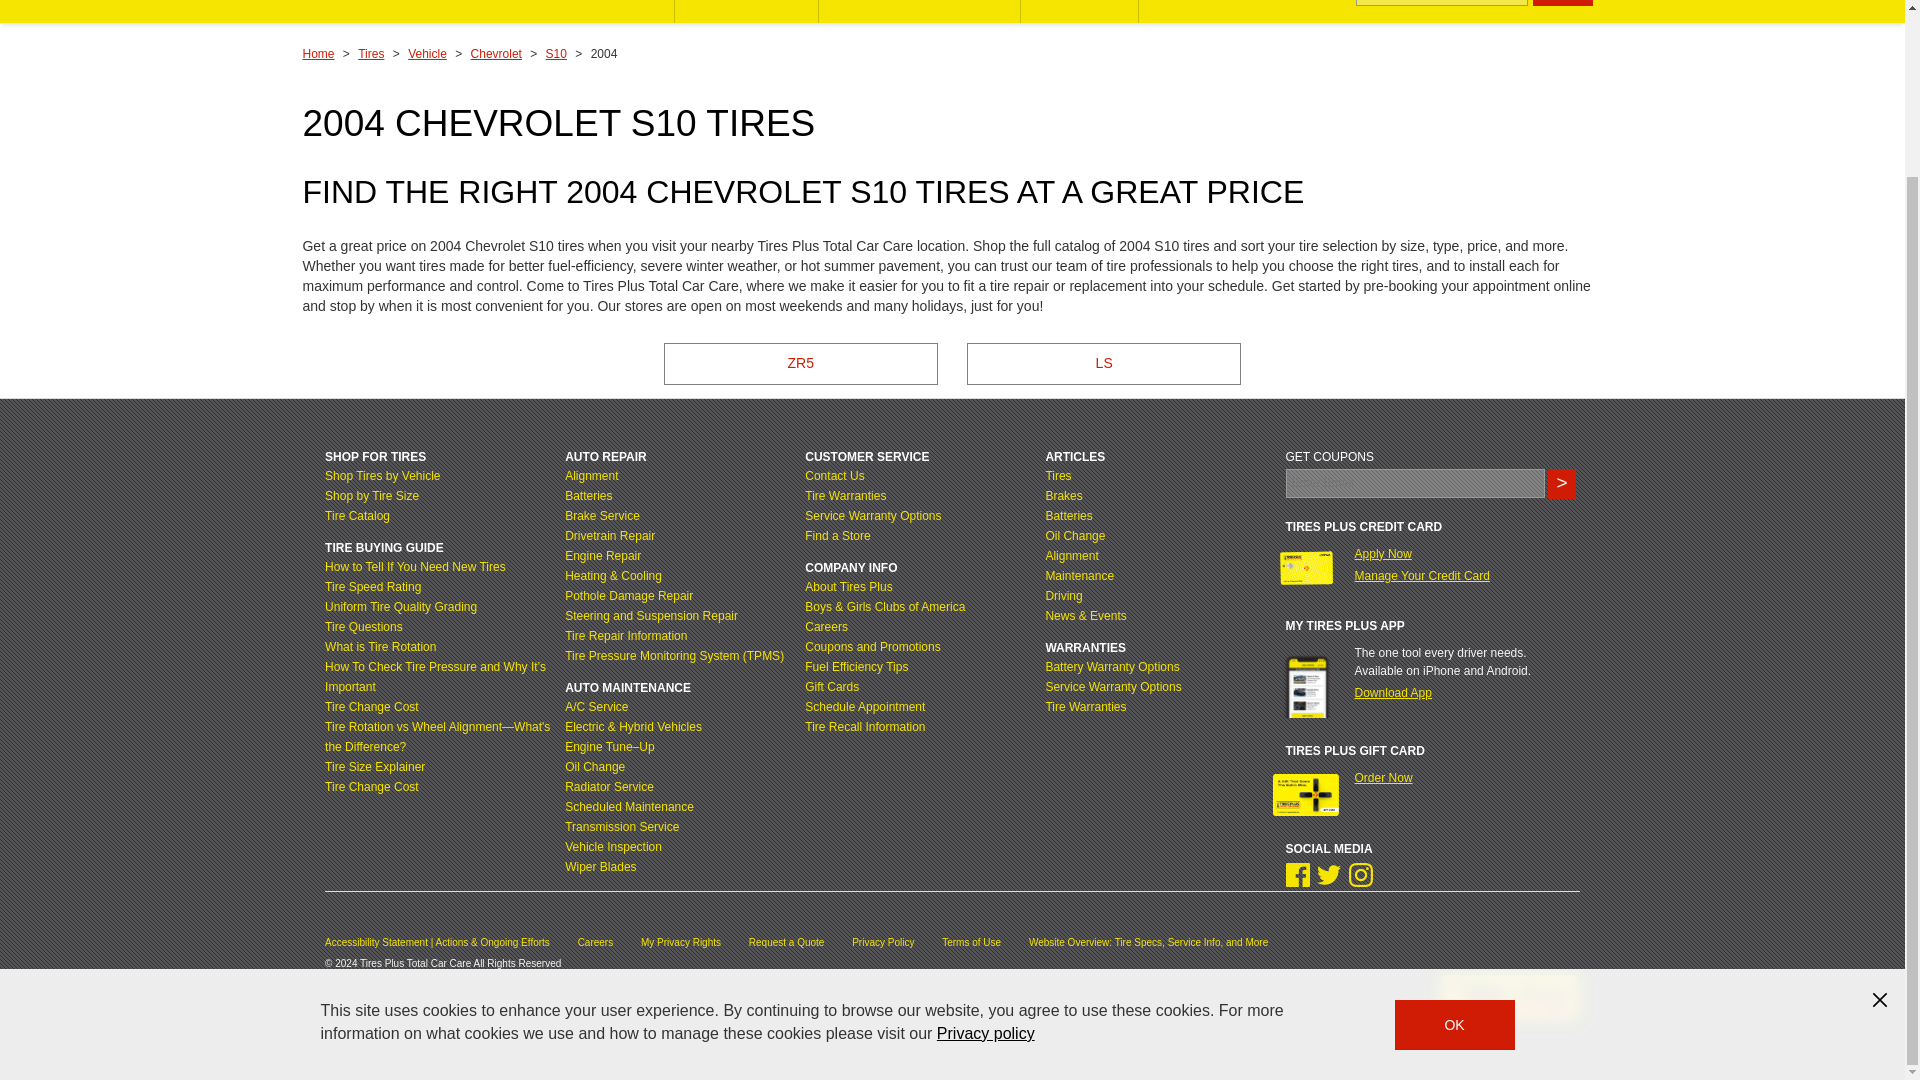 The image size is (1920, 1080). Describe the element at coordinates (746, 11) in the screenshot. I see `AUTO REPAIR` at that location.